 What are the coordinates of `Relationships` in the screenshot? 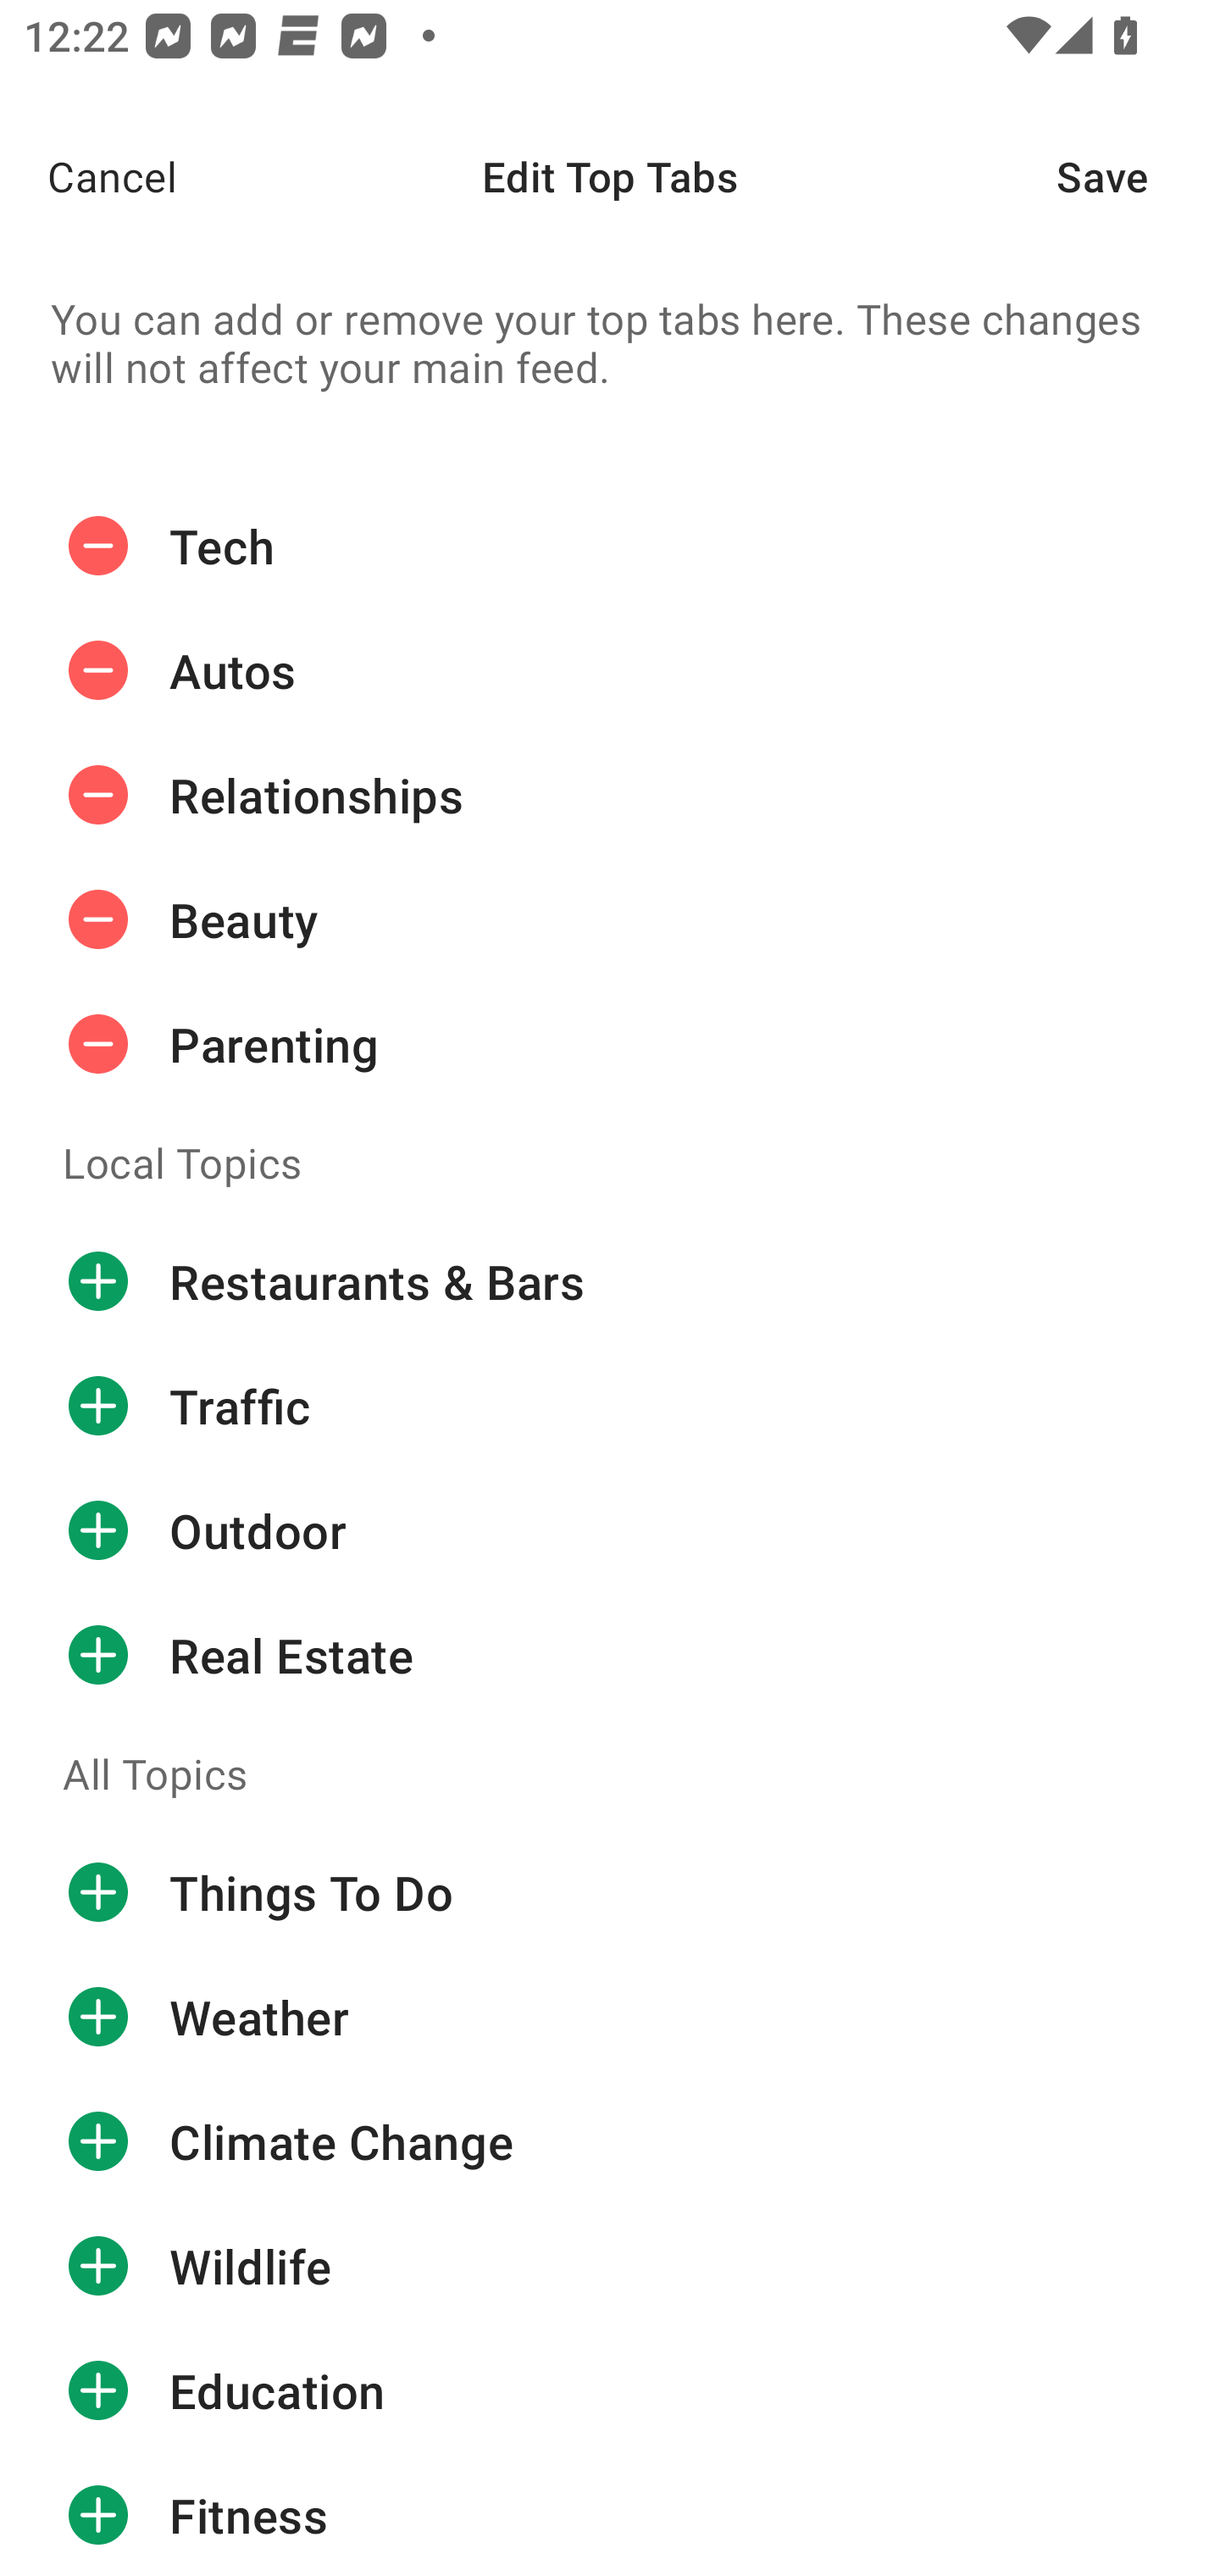 It's located at (610, 796).